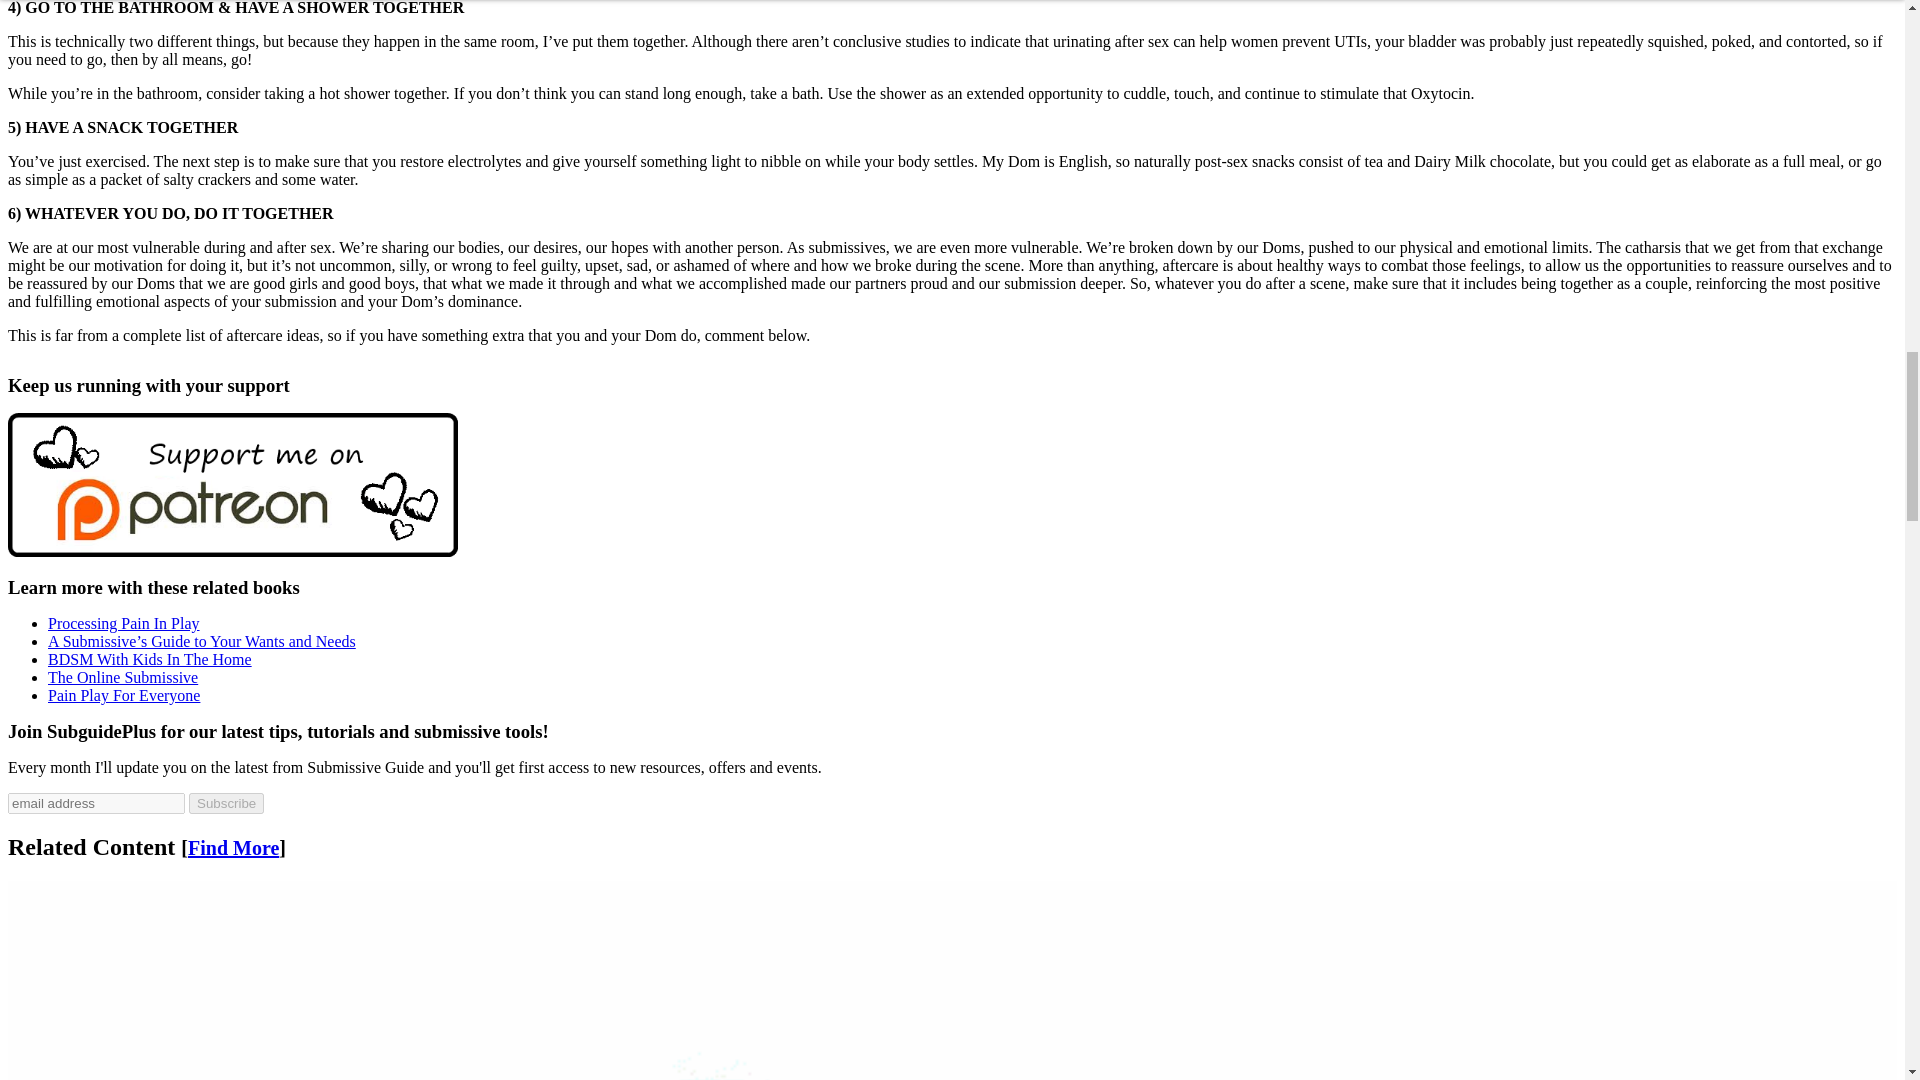 Image resolution: width=1920 pixels, height=1080 pixels. What do you see at coordinates (122, 676) in the screenshot?
I see `The Online Submissive` at bounding box center [122, 676].